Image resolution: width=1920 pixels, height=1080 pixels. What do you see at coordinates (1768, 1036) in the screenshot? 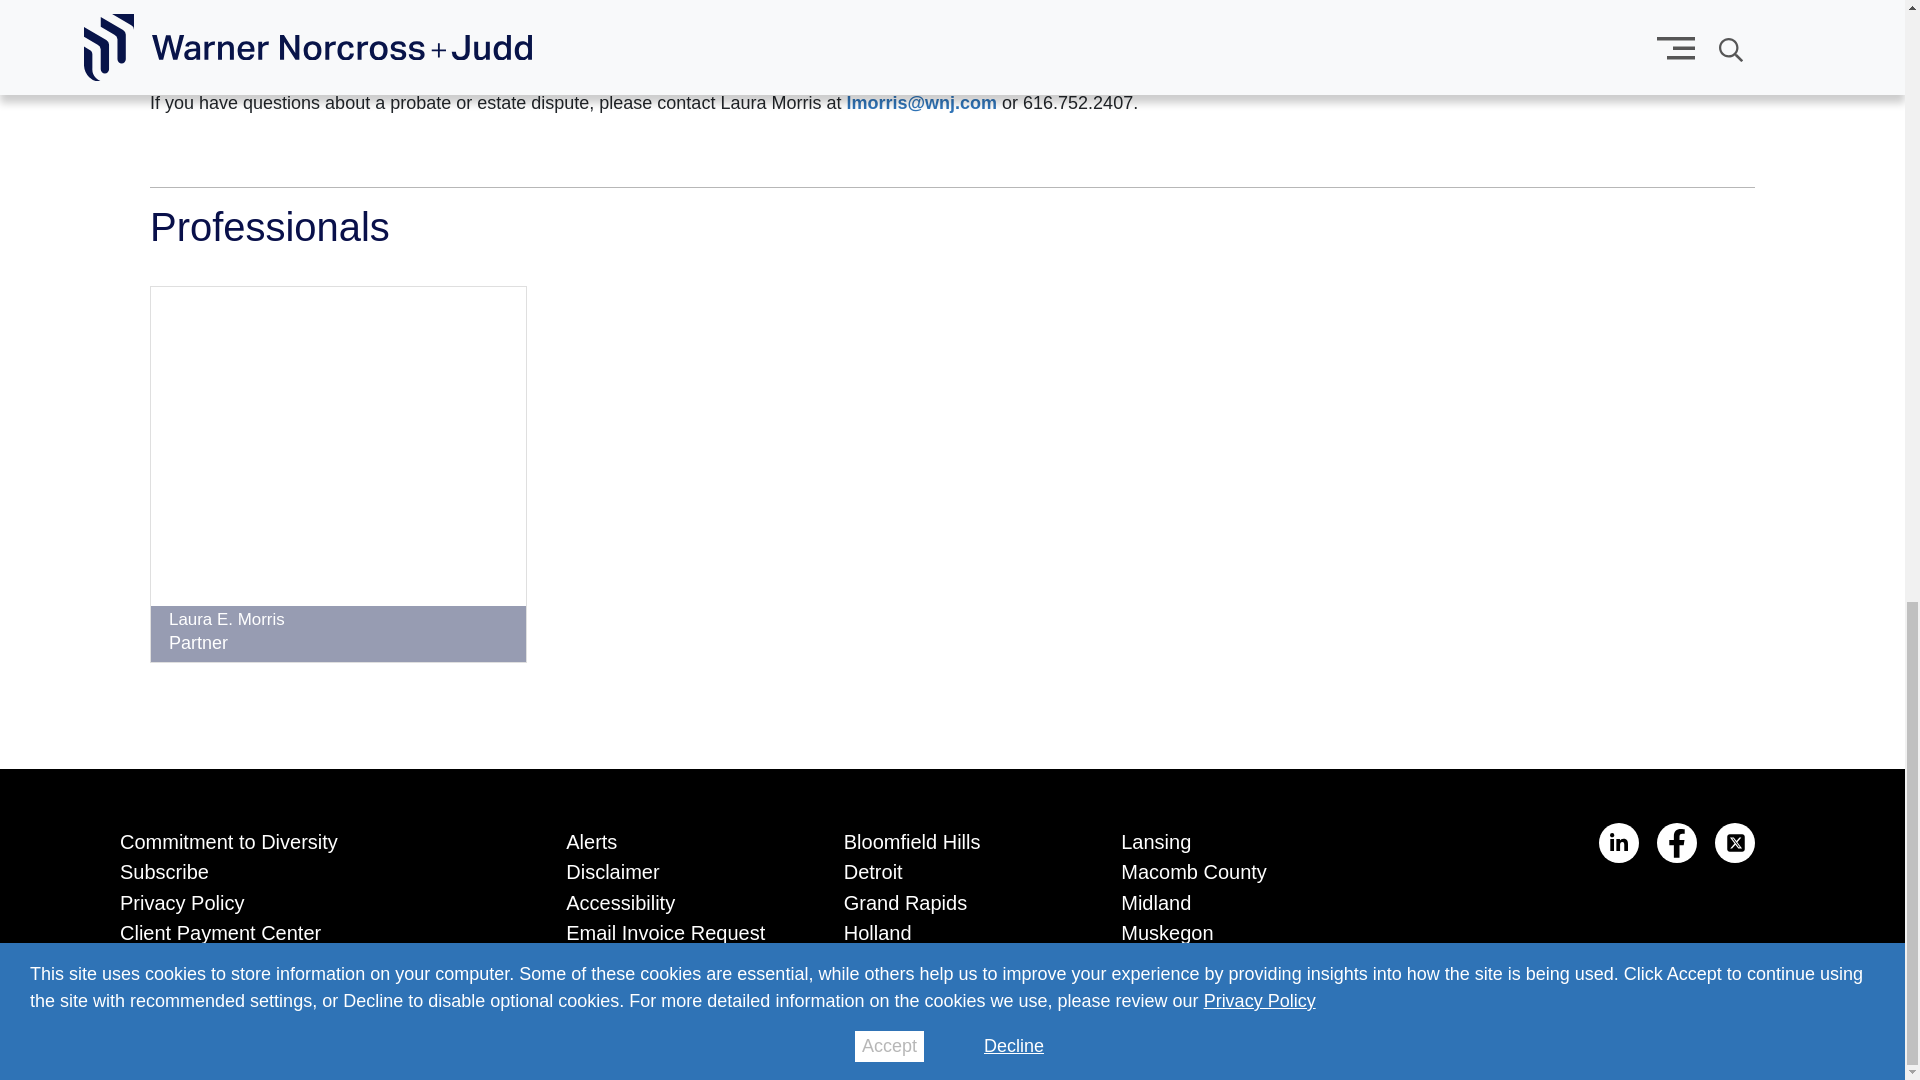
I see `Site By Content Pilot` at bounding box center [1768, 1036].